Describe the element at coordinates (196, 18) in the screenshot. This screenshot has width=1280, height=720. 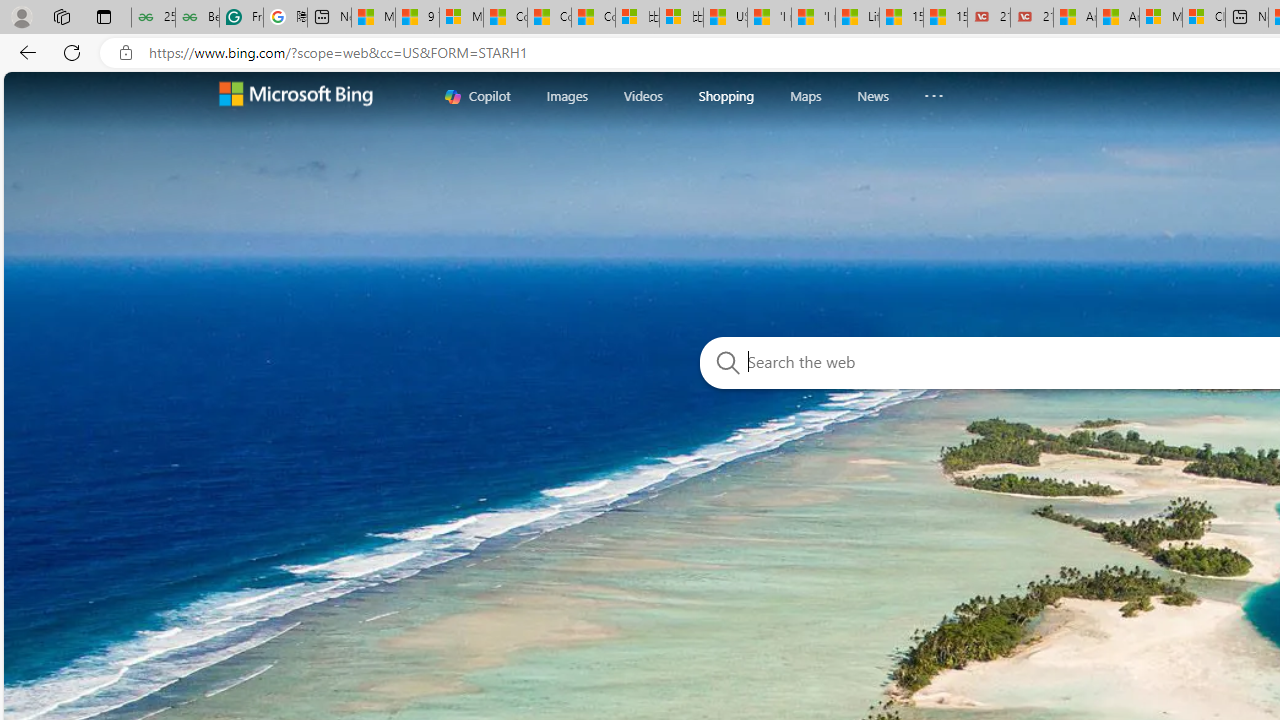
I see `Best SSL Certificates Provider in India - GeeksforGeeks` at that location.